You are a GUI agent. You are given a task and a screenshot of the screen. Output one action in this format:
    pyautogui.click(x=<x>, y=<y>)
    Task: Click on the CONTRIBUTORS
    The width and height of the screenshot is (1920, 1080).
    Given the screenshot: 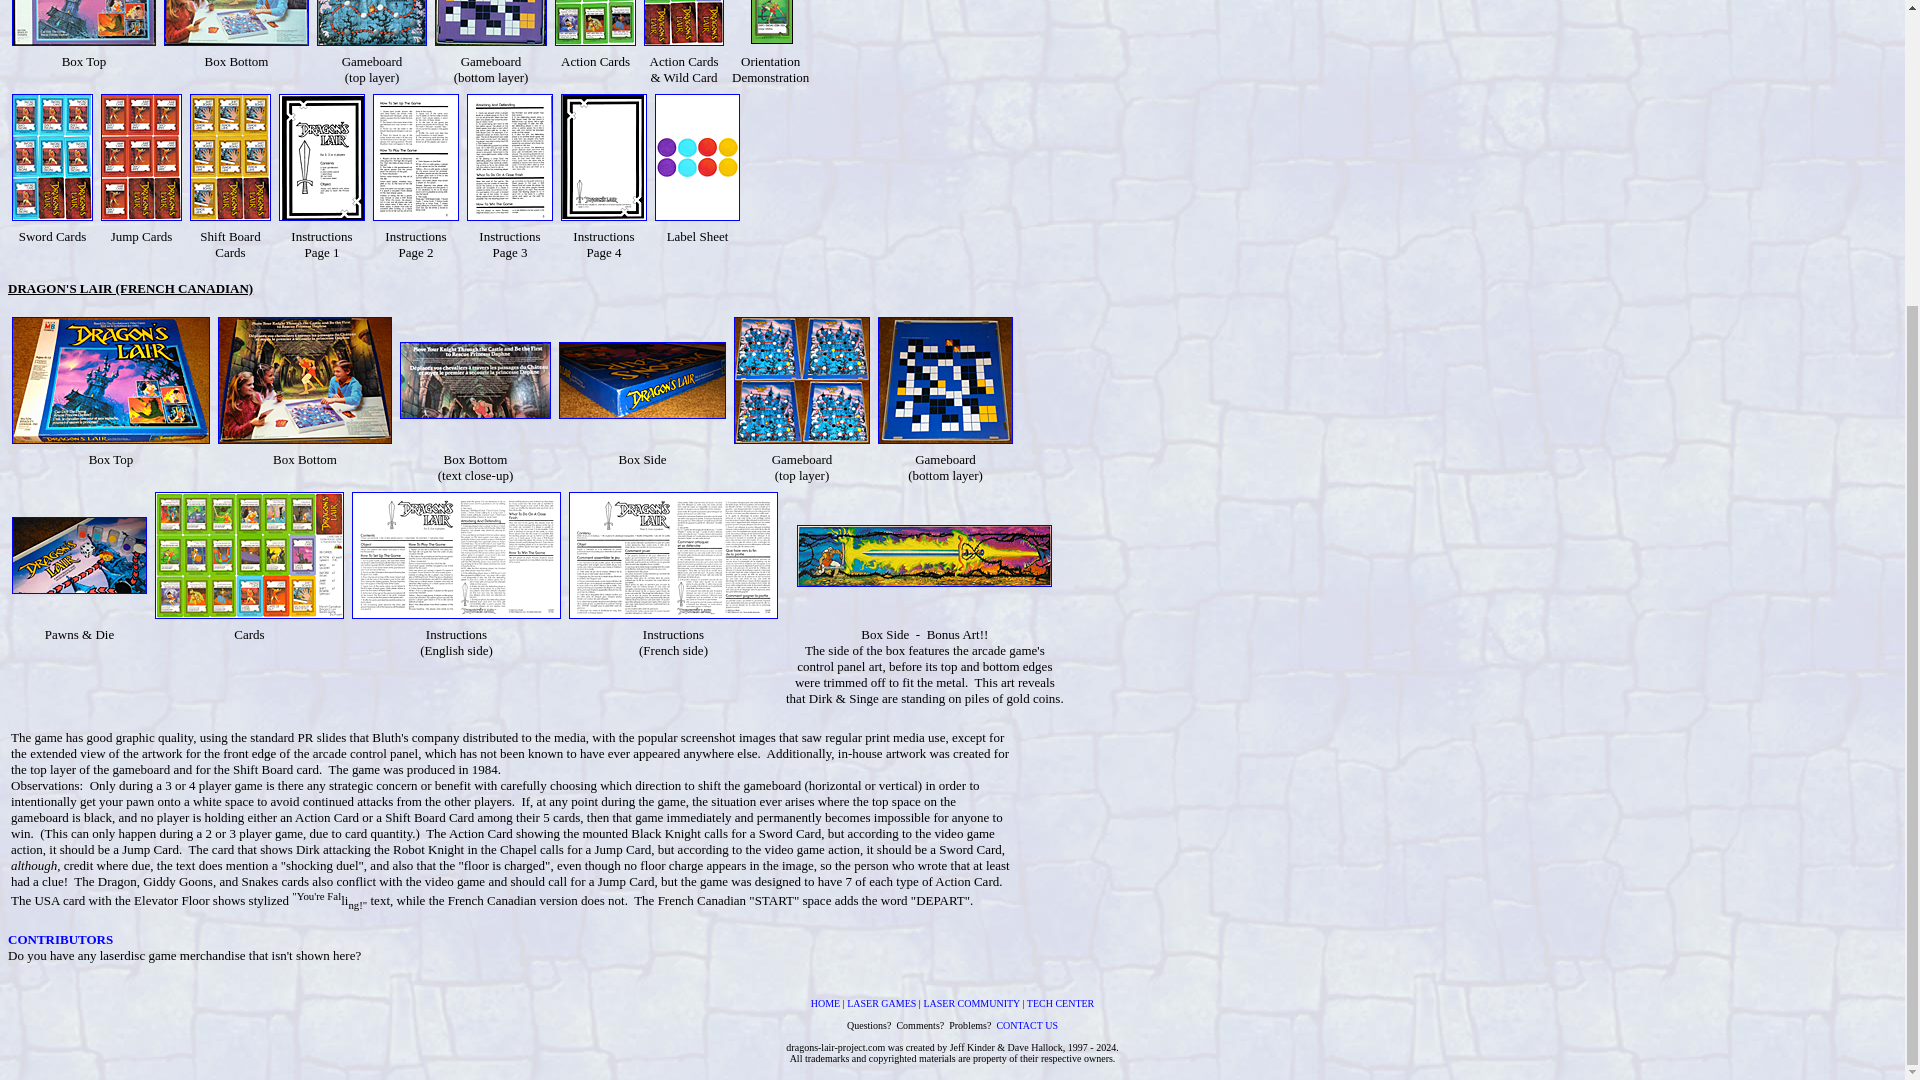 What is the action you would take?
    pyautogui.click(x=60, y=940)
    